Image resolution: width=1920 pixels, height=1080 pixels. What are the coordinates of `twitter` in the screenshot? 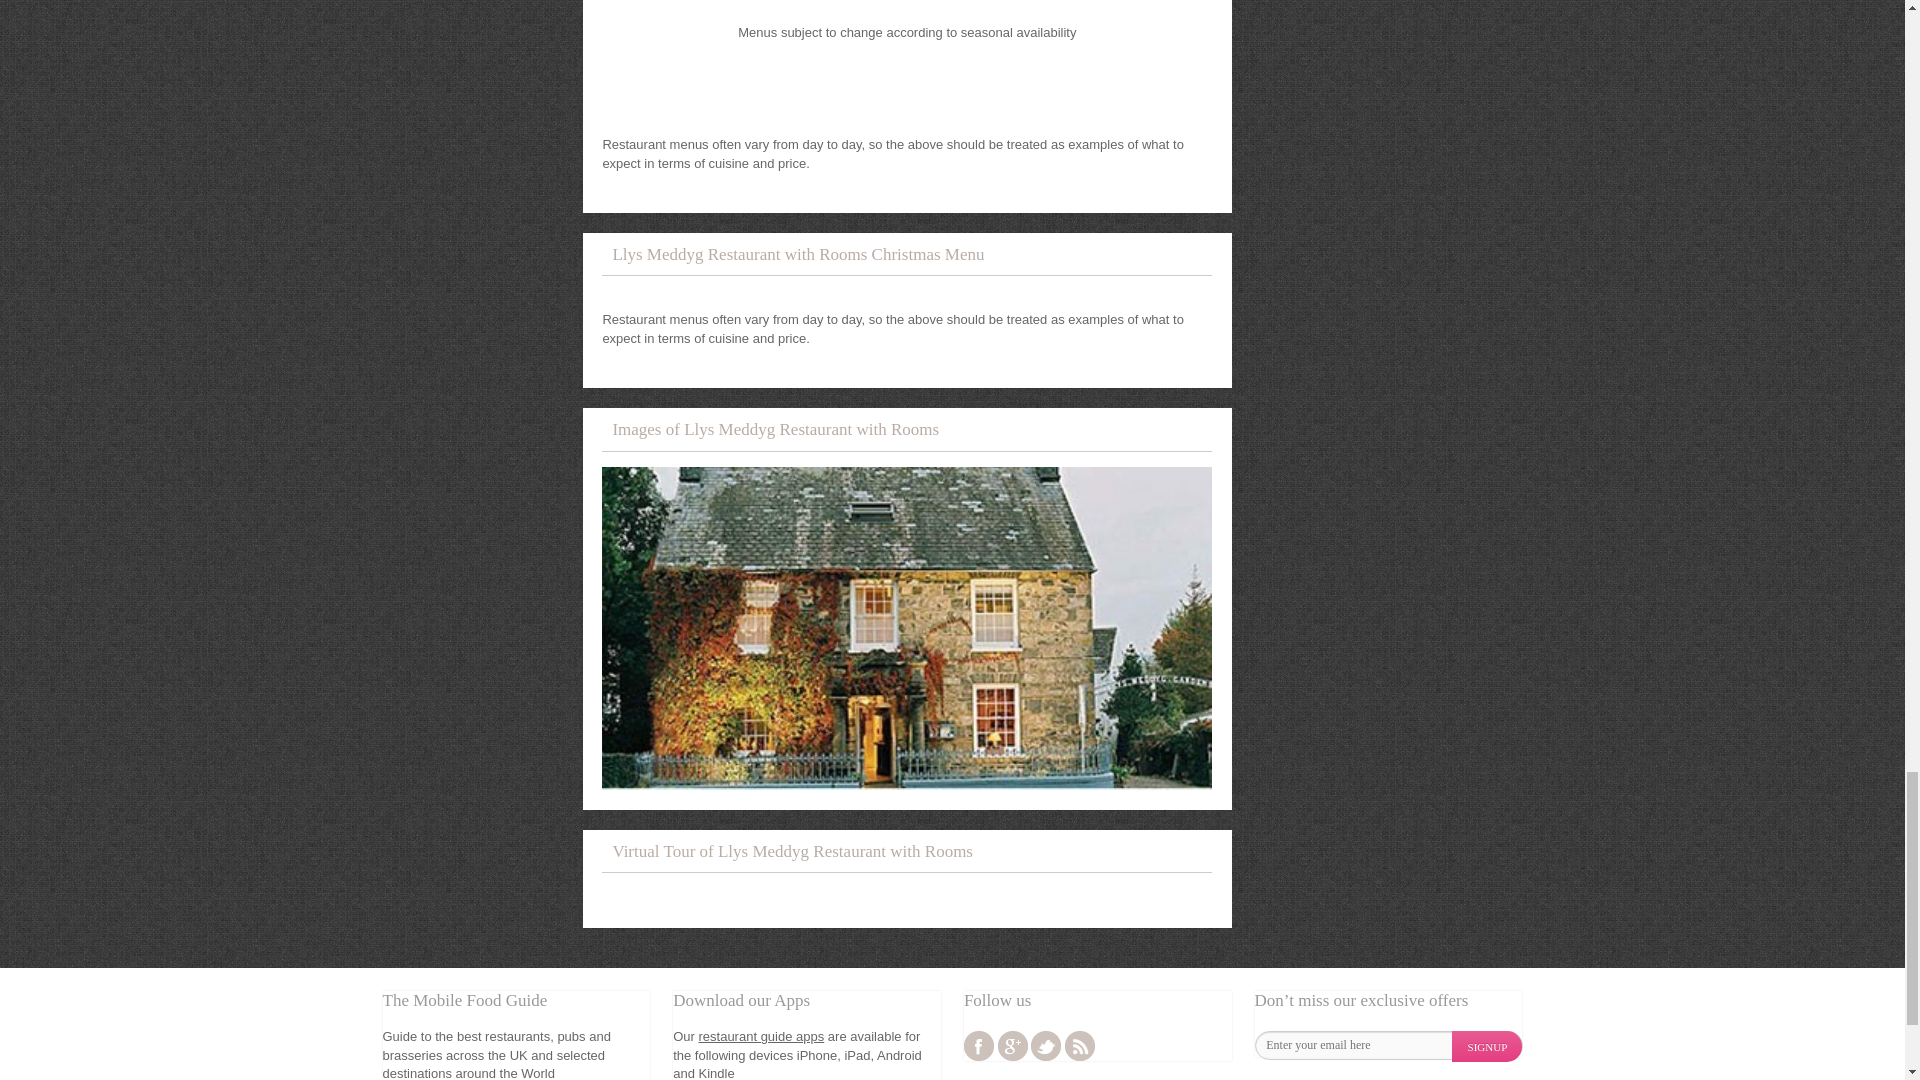 It's located at (1046, 1046).